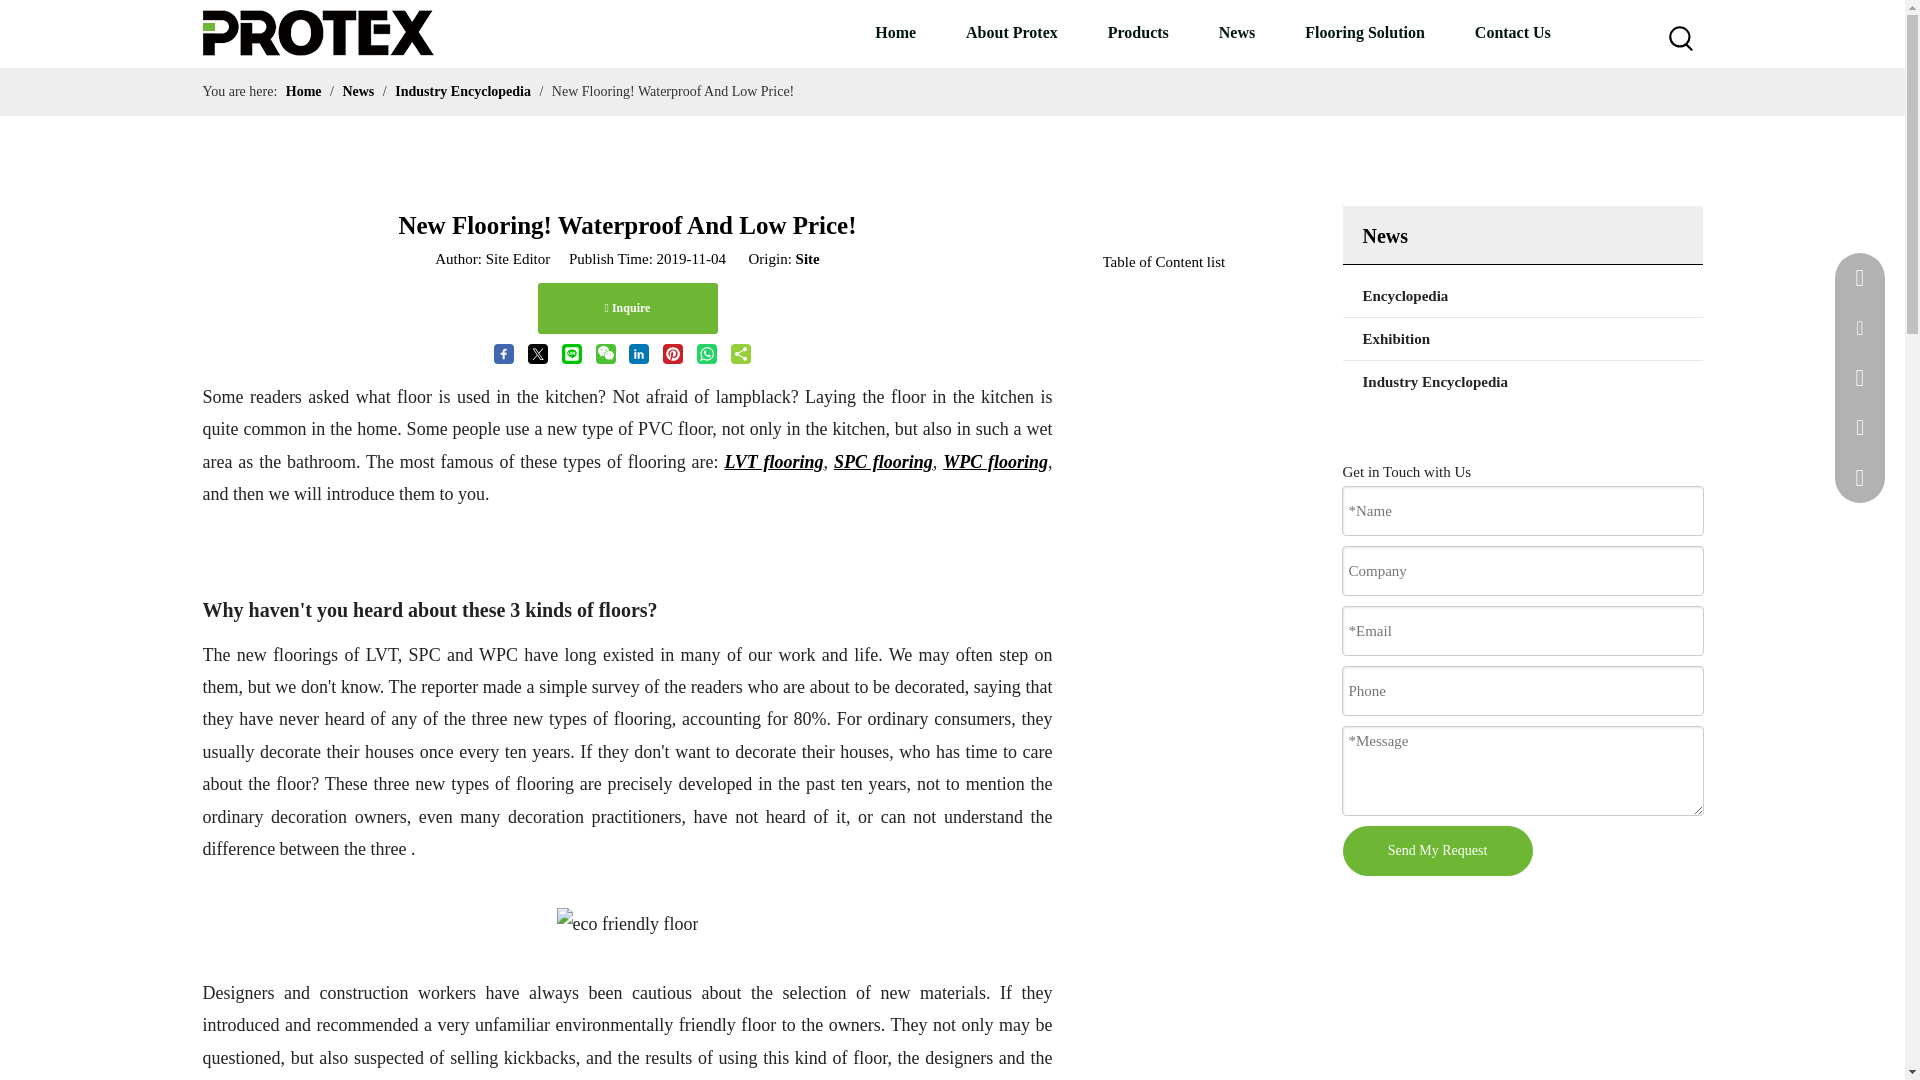 The image size is (1920, 1080). Describe the element at coordinates (1512, 32) in the screenshot. I see `Contact Us` at that location.